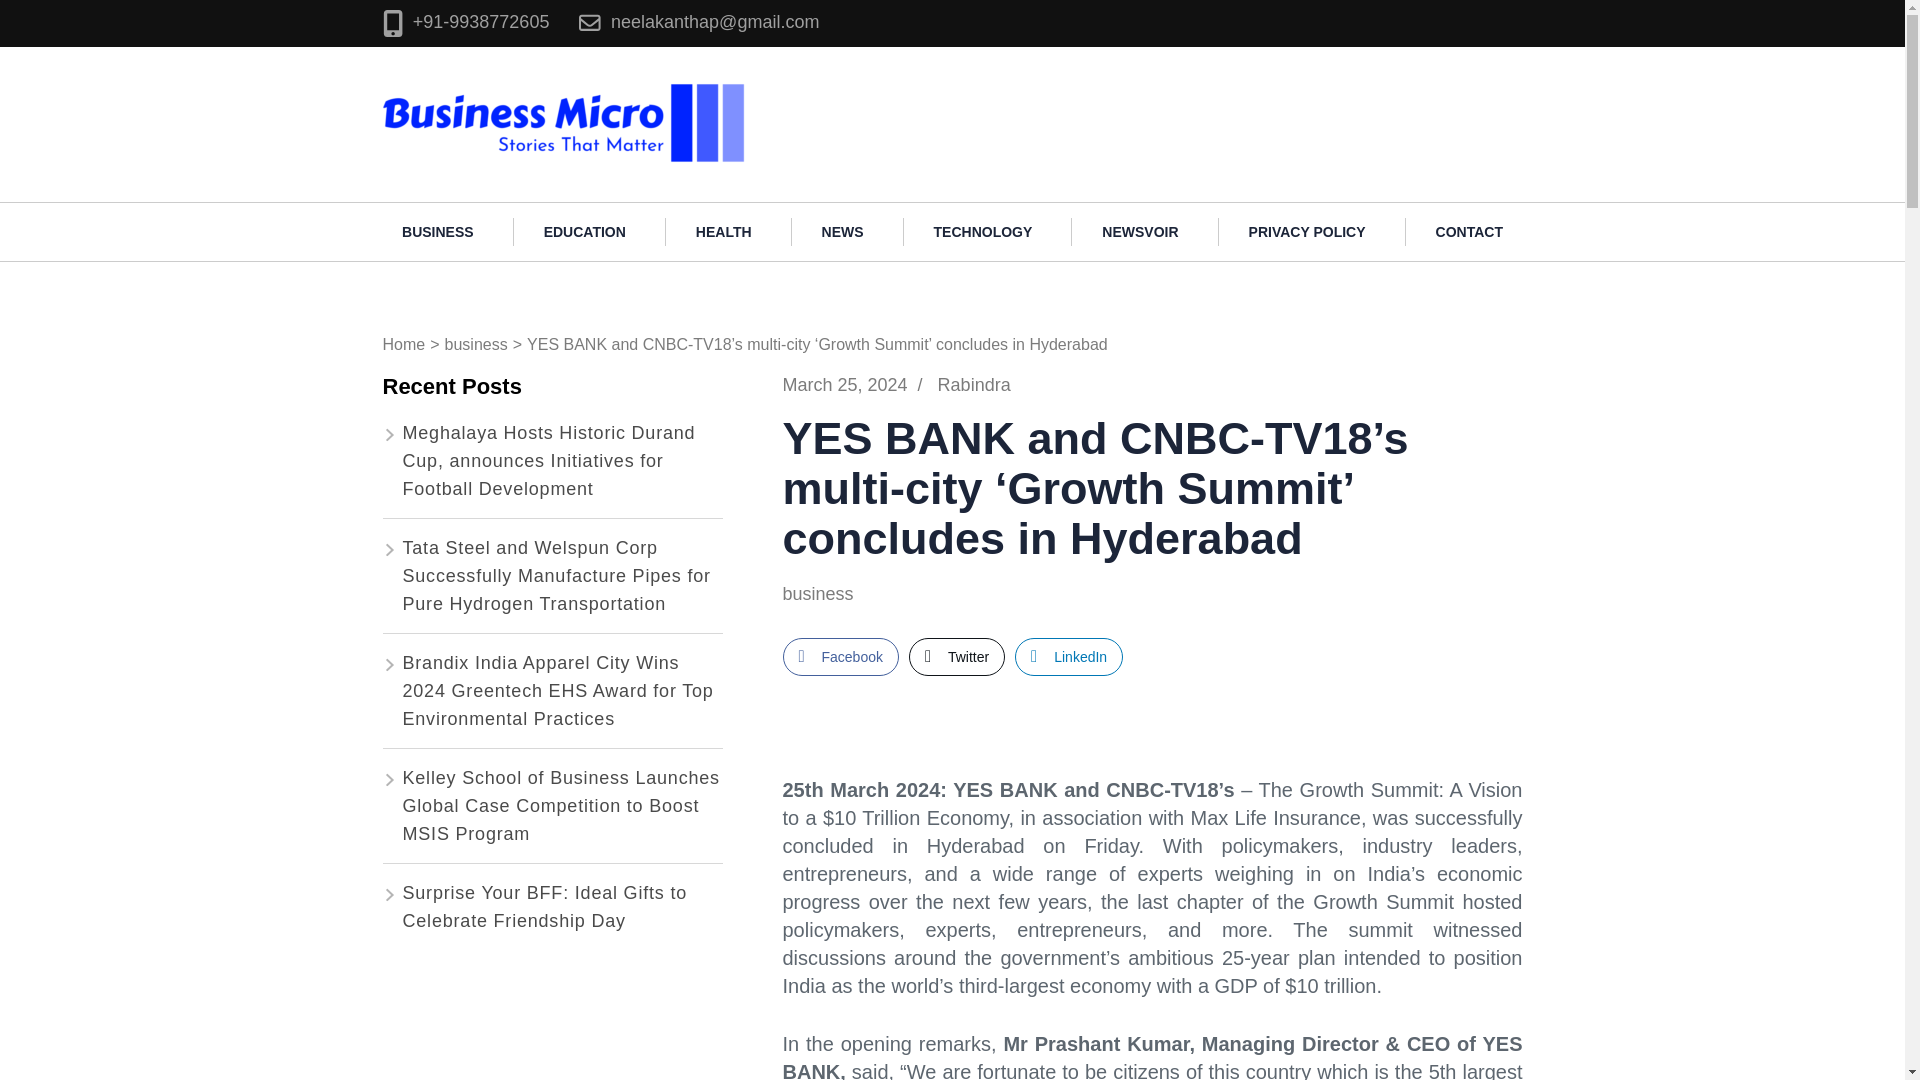 The width and height of the screenshot is (1920, 1080). What do you see at coordinates (1069, 657) in the screenshot?
I see `LinkedIn` at bounding box center [1069, 657].